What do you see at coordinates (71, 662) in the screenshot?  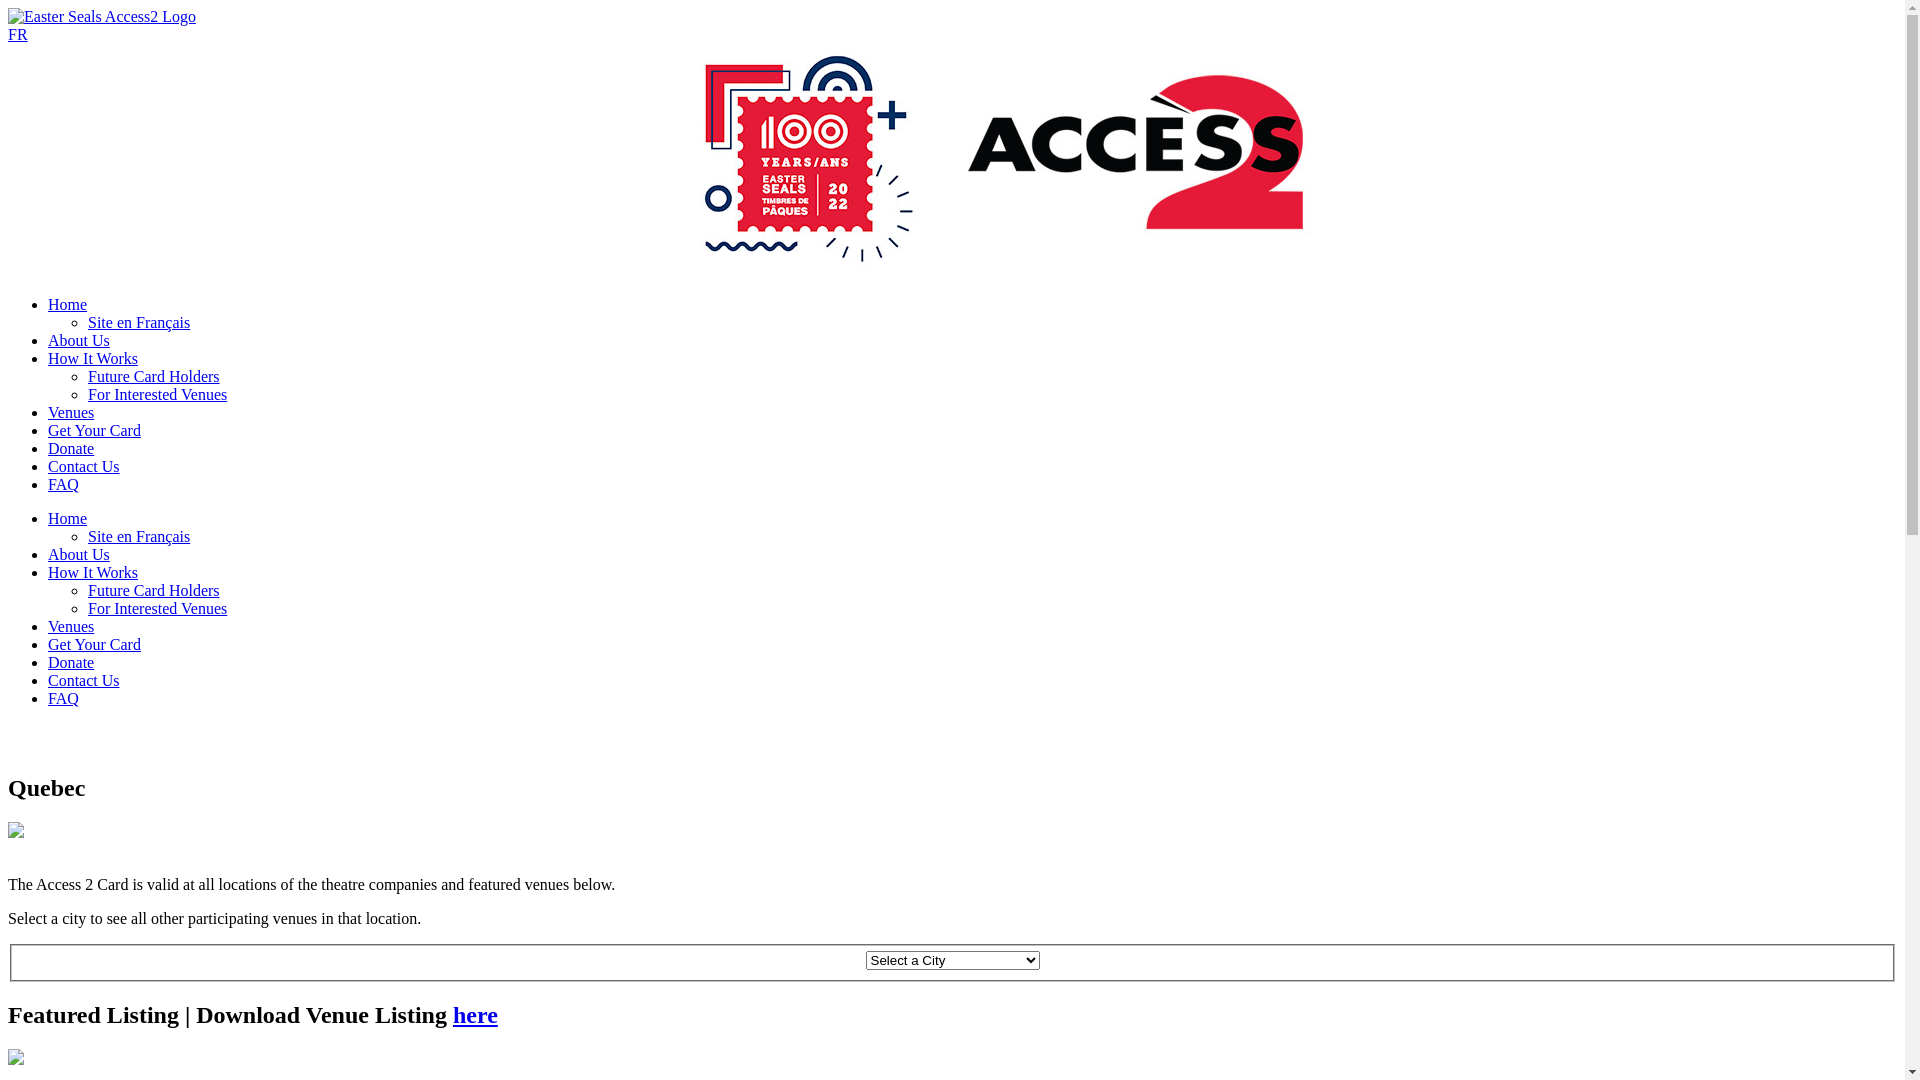 I see `Donate` at bounding box center [71, 662].